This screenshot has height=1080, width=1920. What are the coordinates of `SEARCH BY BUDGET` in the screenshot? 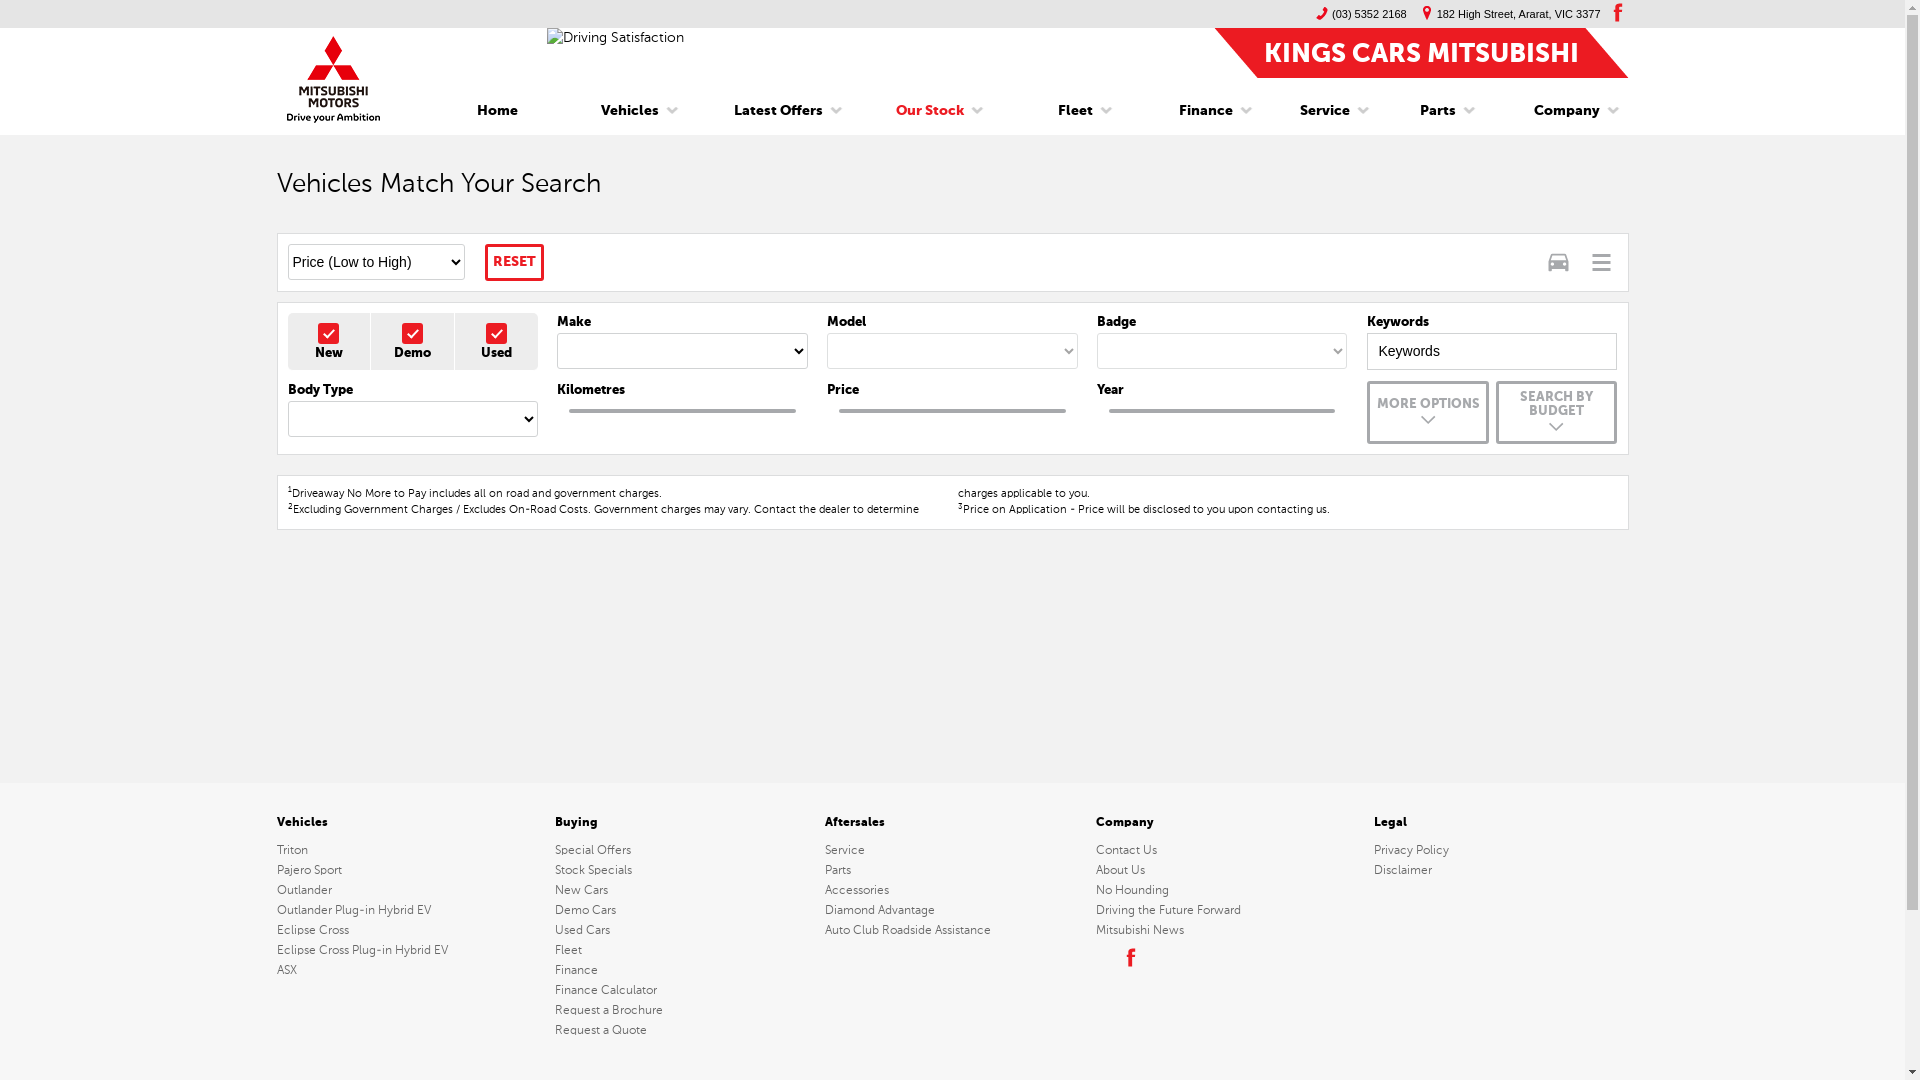 It's located at (1556, 412).